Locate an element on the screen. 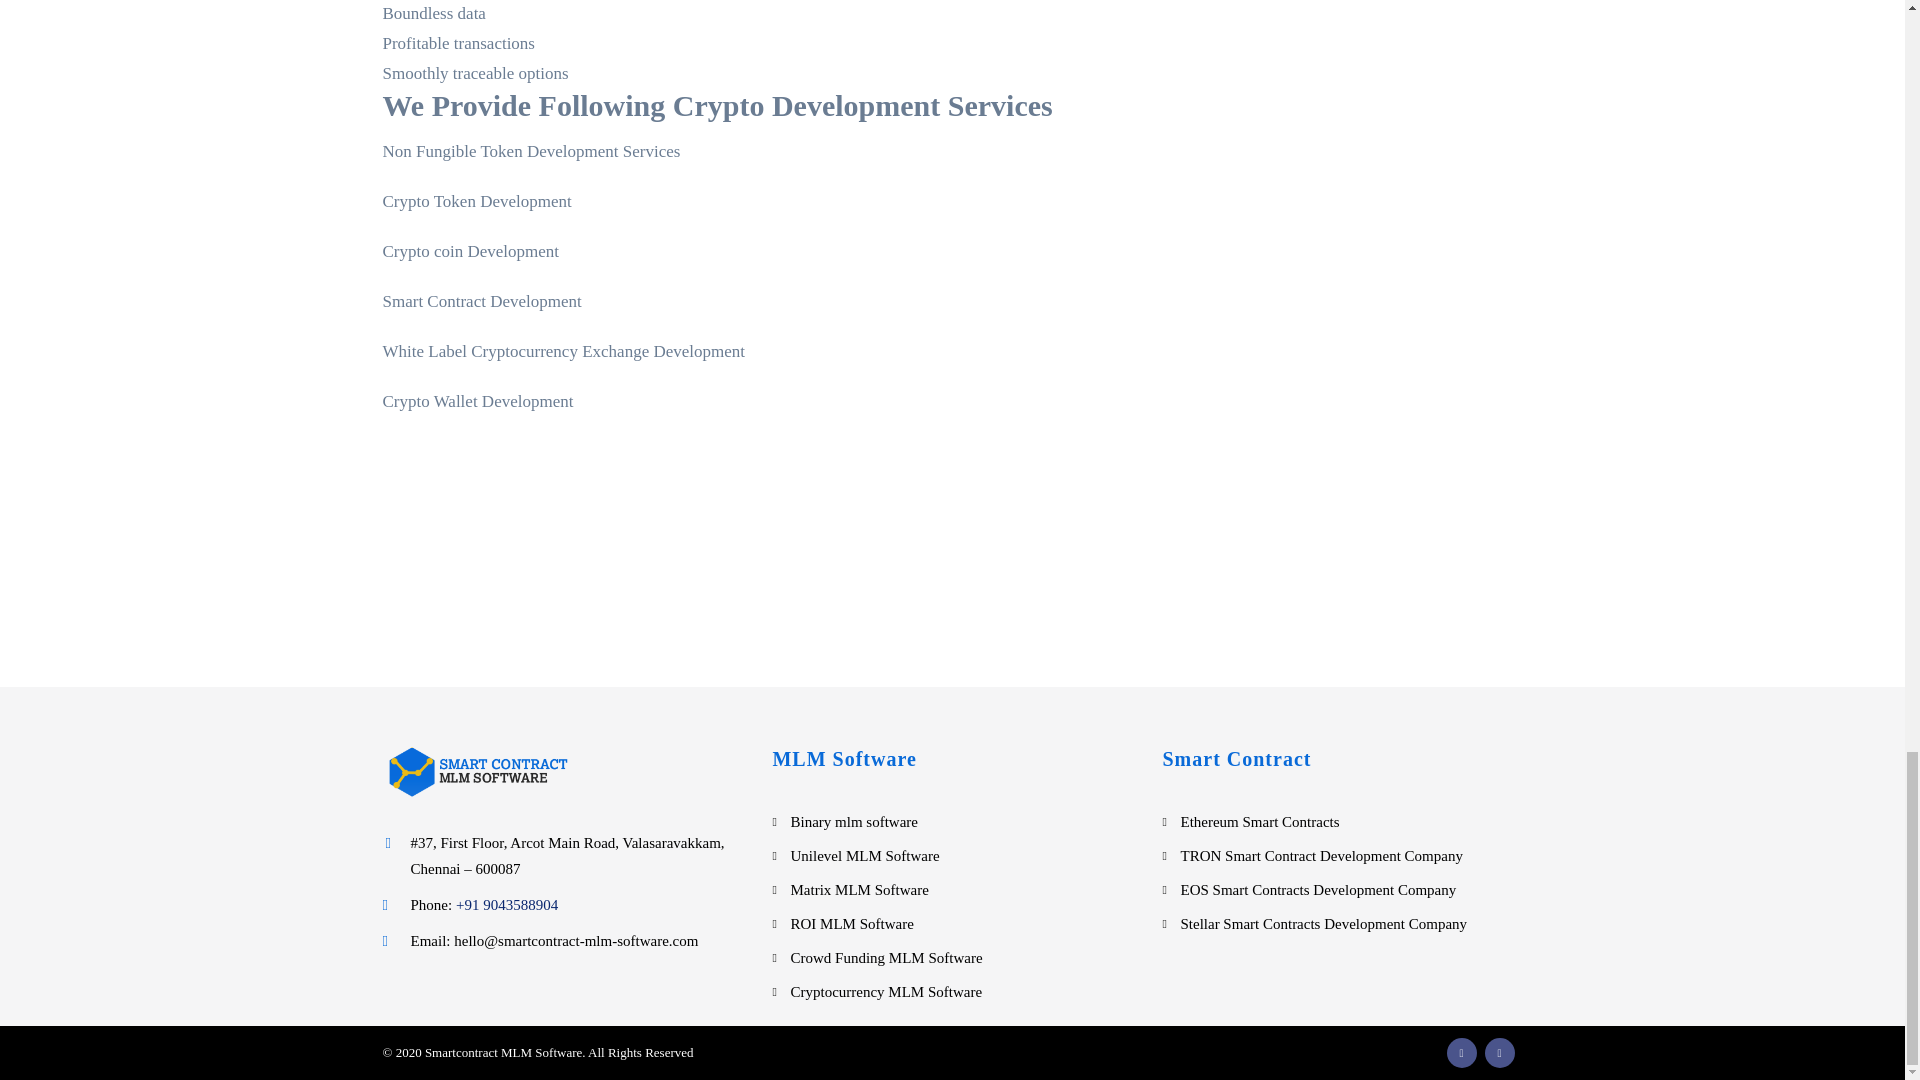 This screenshot has width=1920, height=1080. Unilevel MLM Software is located at coordinates (864, 856).